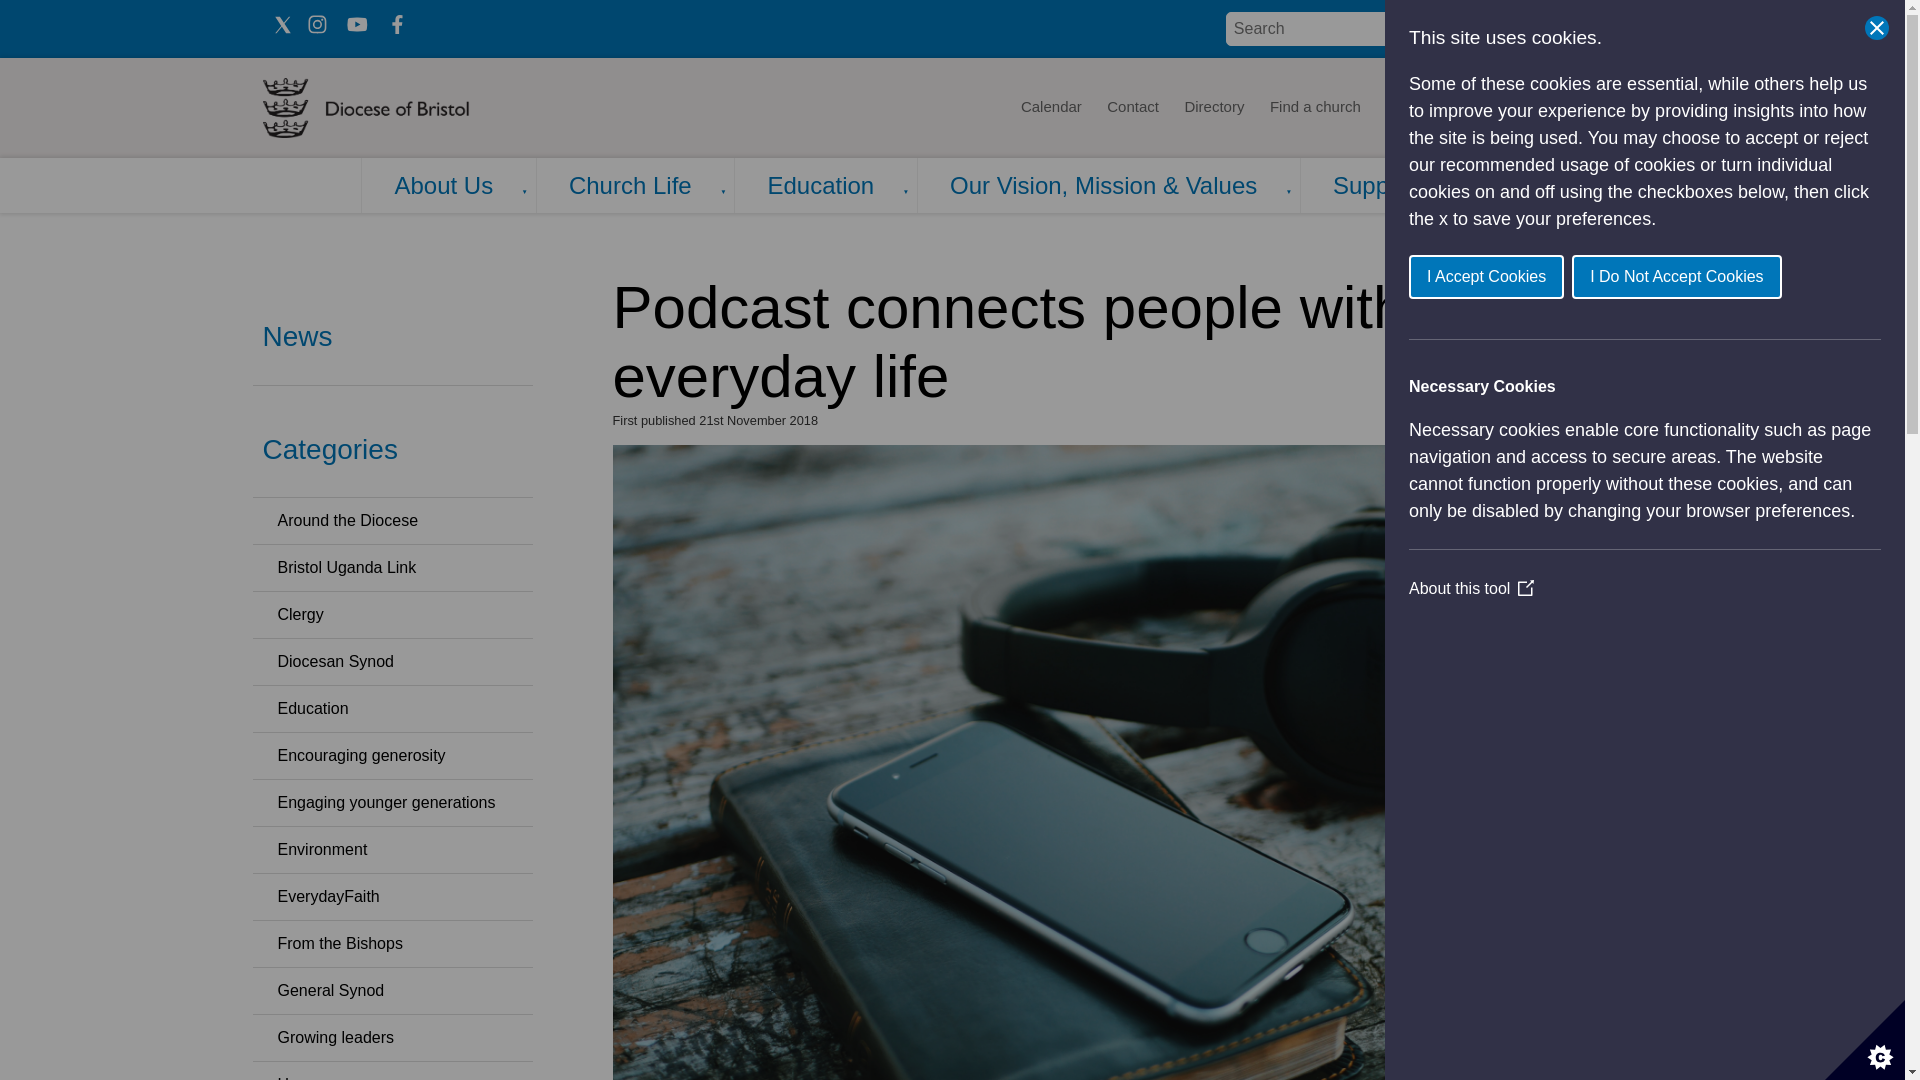  What do you see at coordinates (1132, 108) in the screenshot?
I see `Contact` at bounding box center [1132, 108].